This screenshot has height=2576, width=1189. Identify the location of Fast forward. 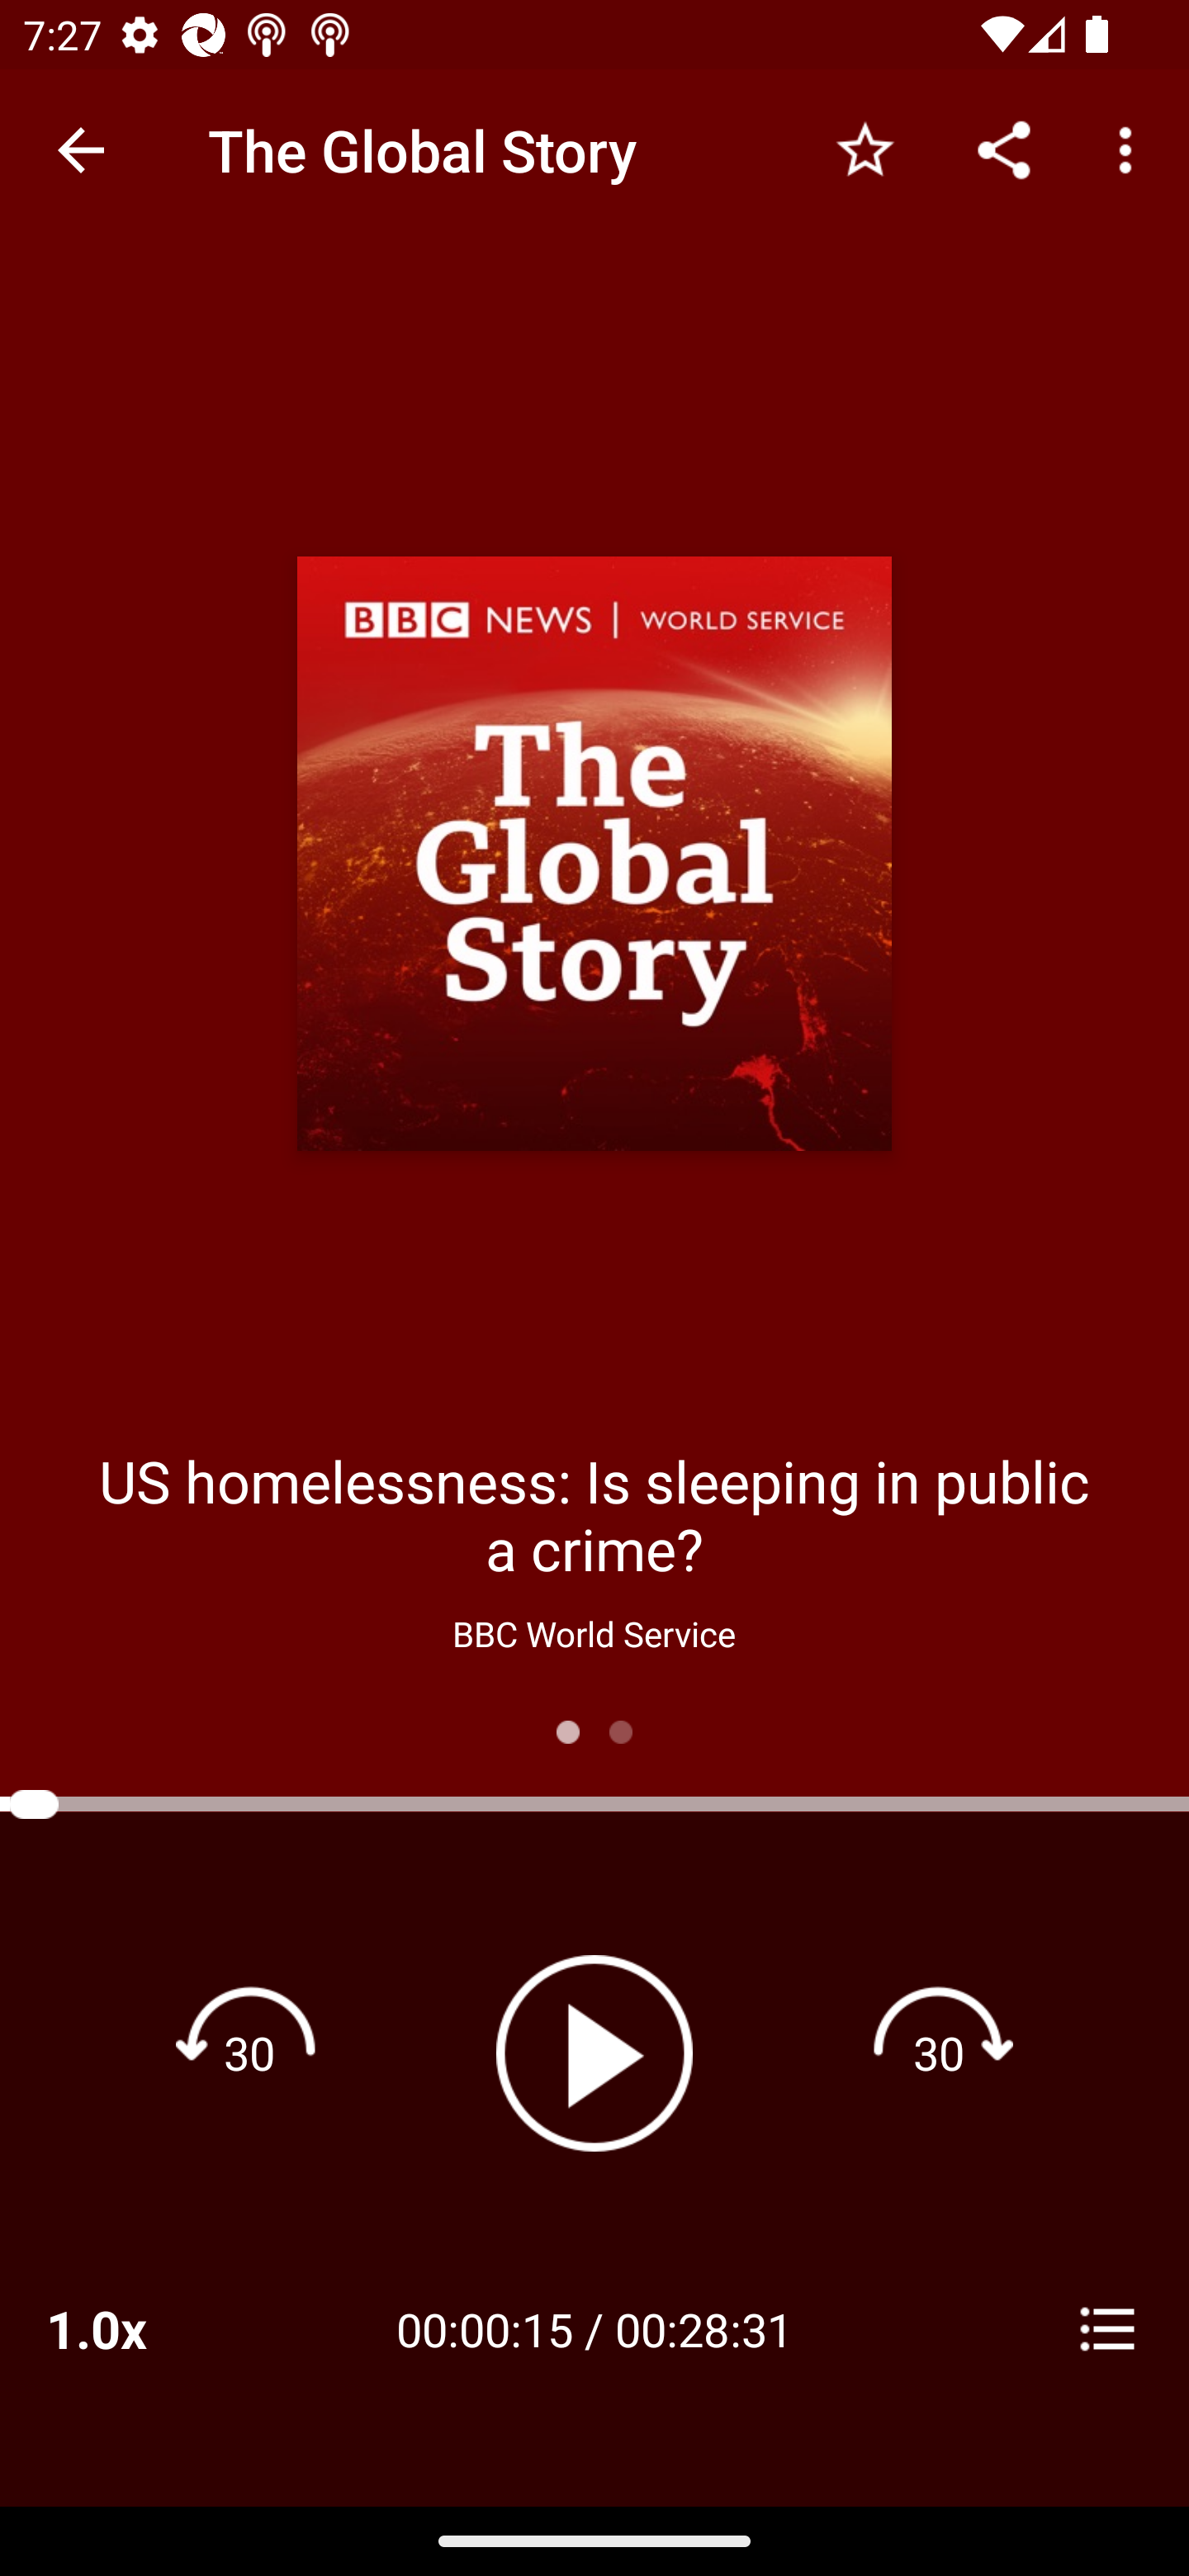
(939, 2053).